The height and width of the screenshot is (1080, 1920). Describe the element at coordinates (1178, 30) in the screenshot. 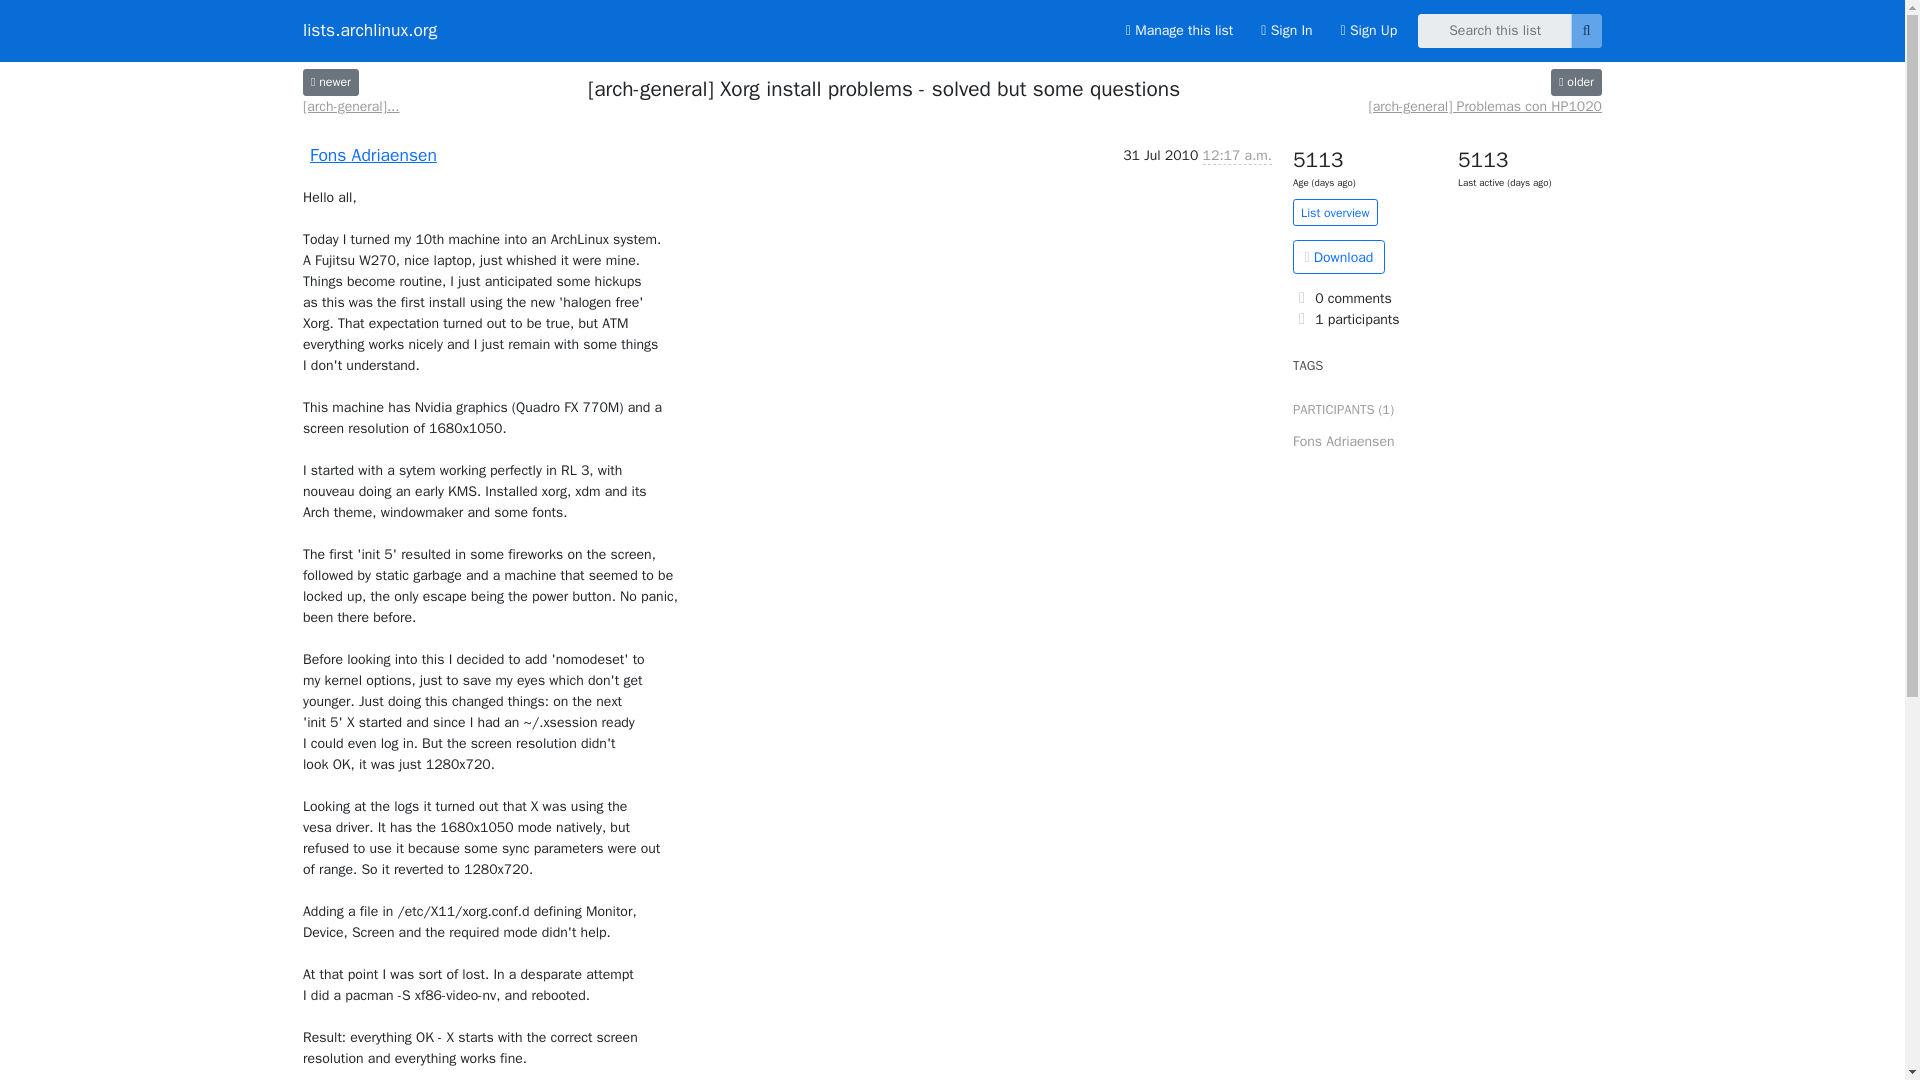

I see `Manage this list` at that location.